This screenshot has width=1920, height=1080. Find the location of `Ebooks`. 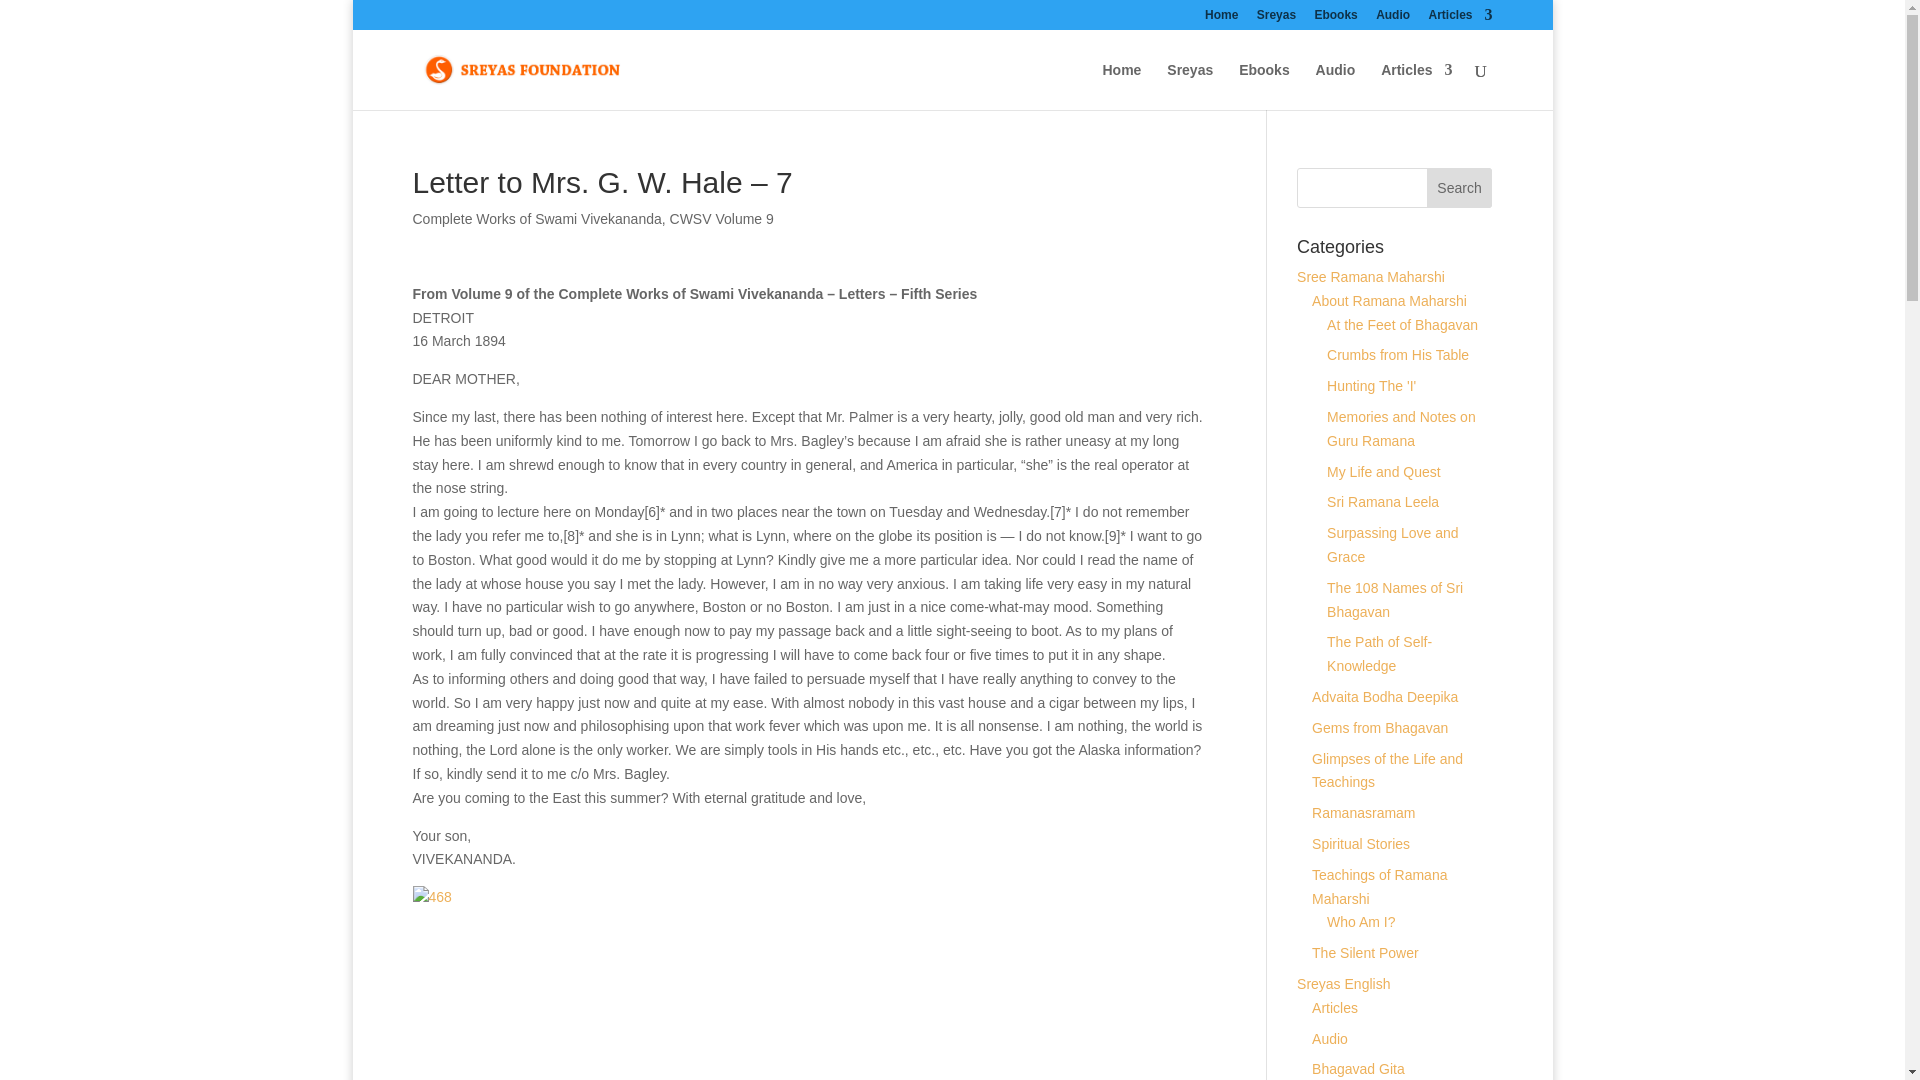

Ebooks is located at coordinates (1264, 86).